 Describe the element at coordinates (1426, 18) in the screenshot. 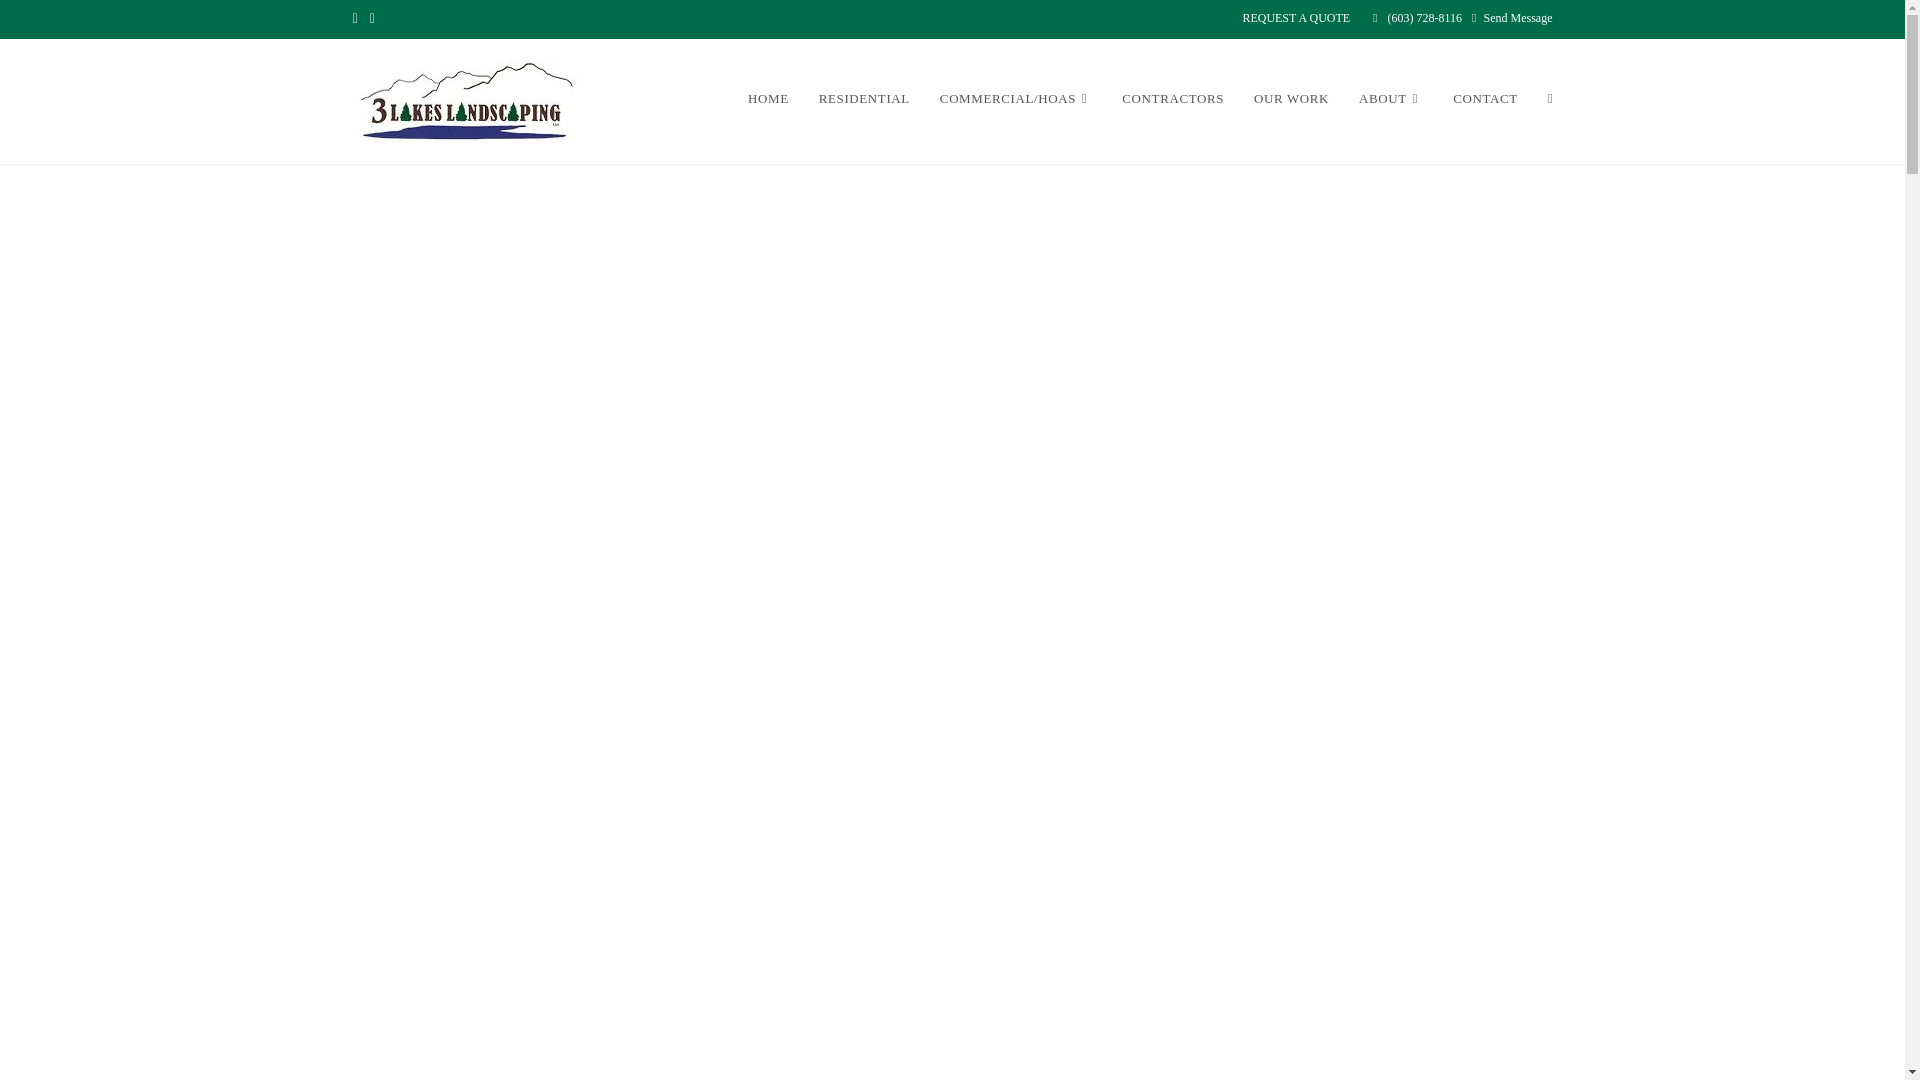

I see `(603) 728-8116` at that location.